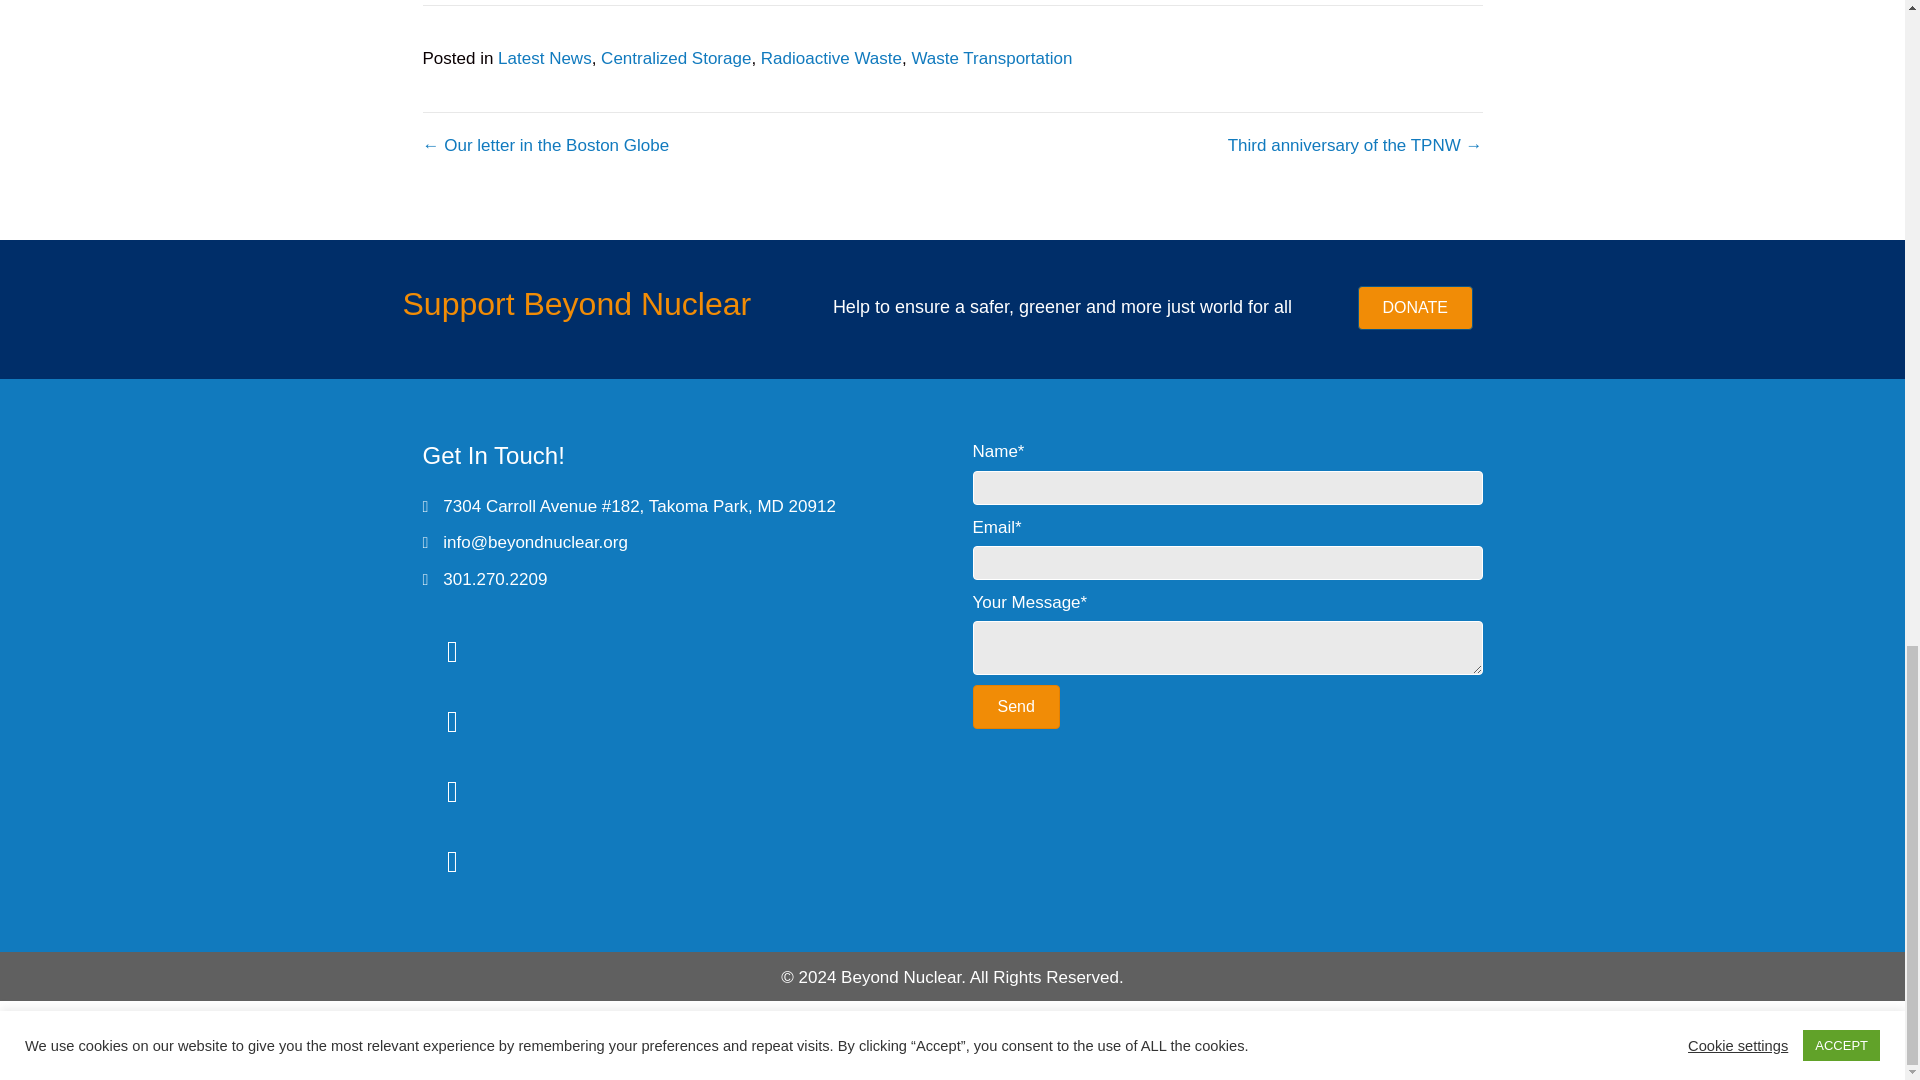  Describe the element at coordinates (675, 58) in the screenshot. I see `Centralized Storage` at that location.